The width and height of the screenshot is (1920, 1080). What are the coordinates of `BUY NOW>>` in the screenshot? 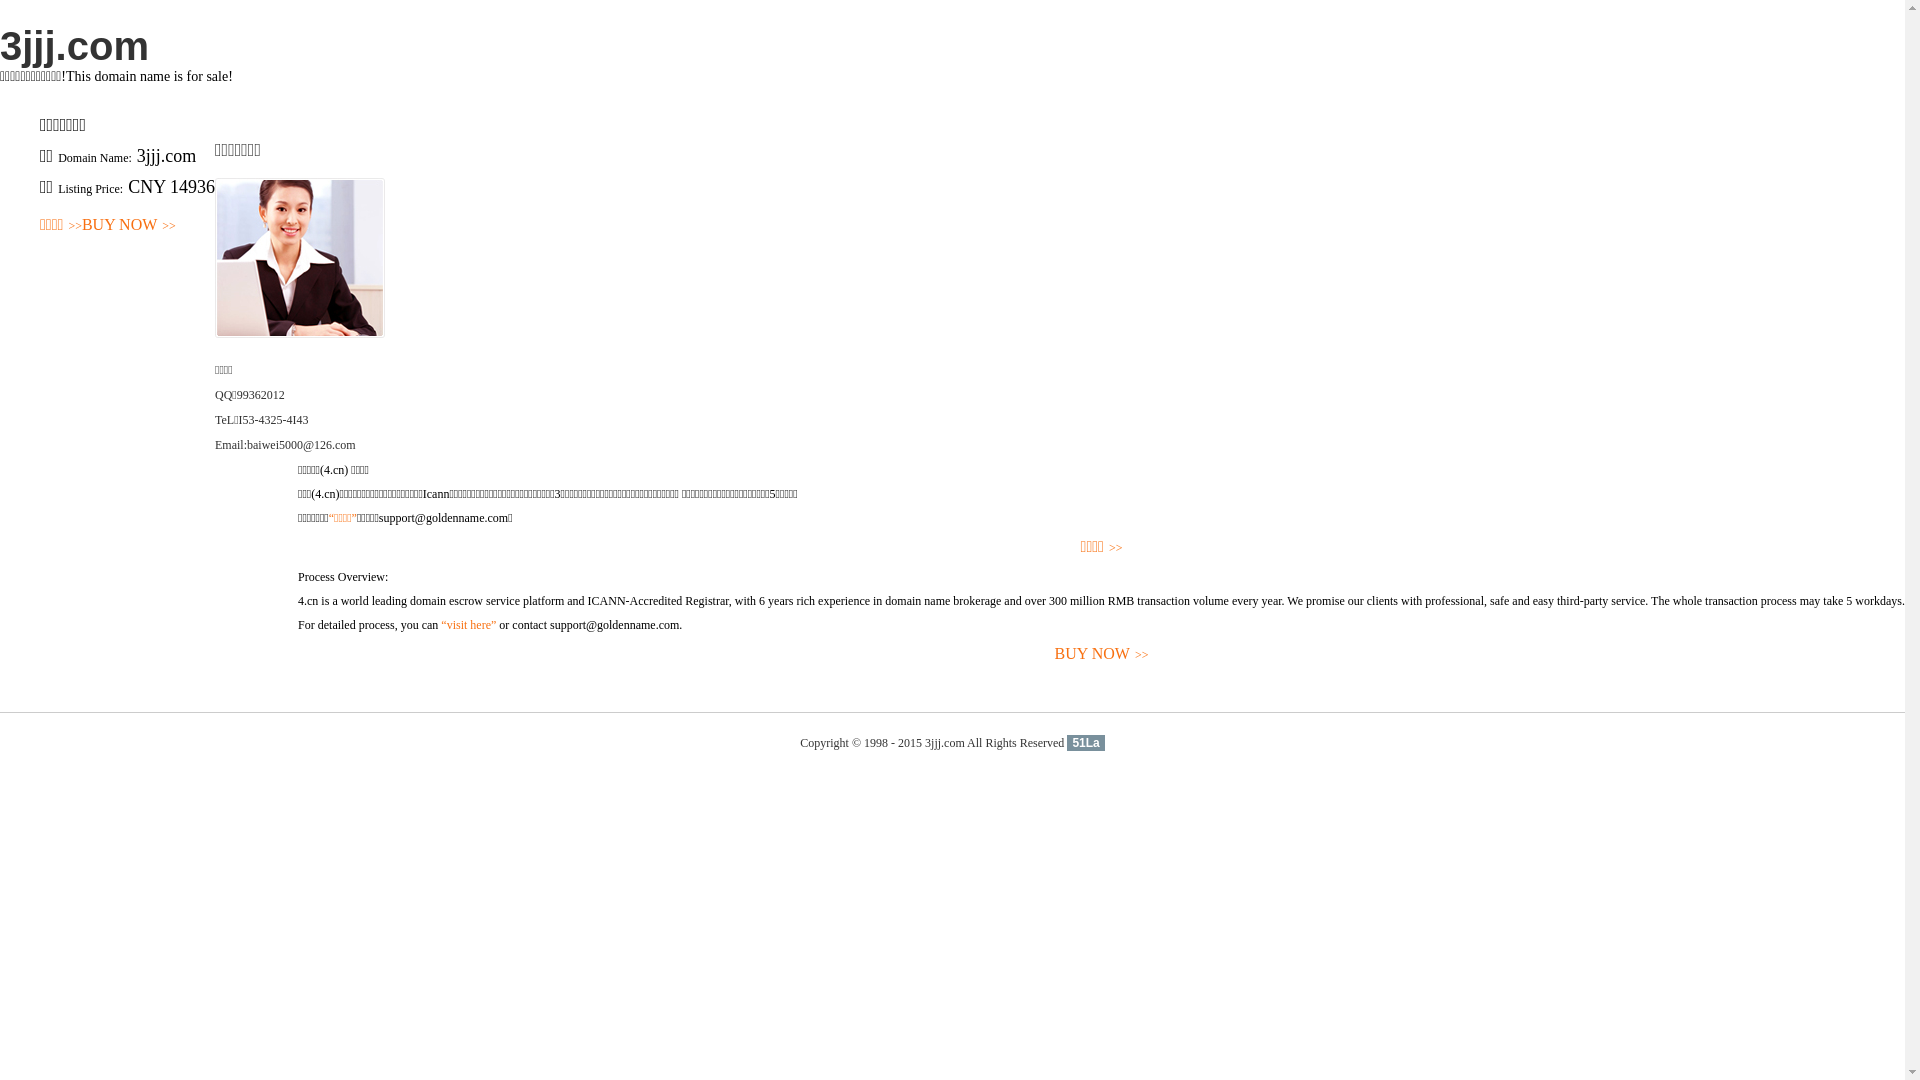 It's located at (1102, 654).